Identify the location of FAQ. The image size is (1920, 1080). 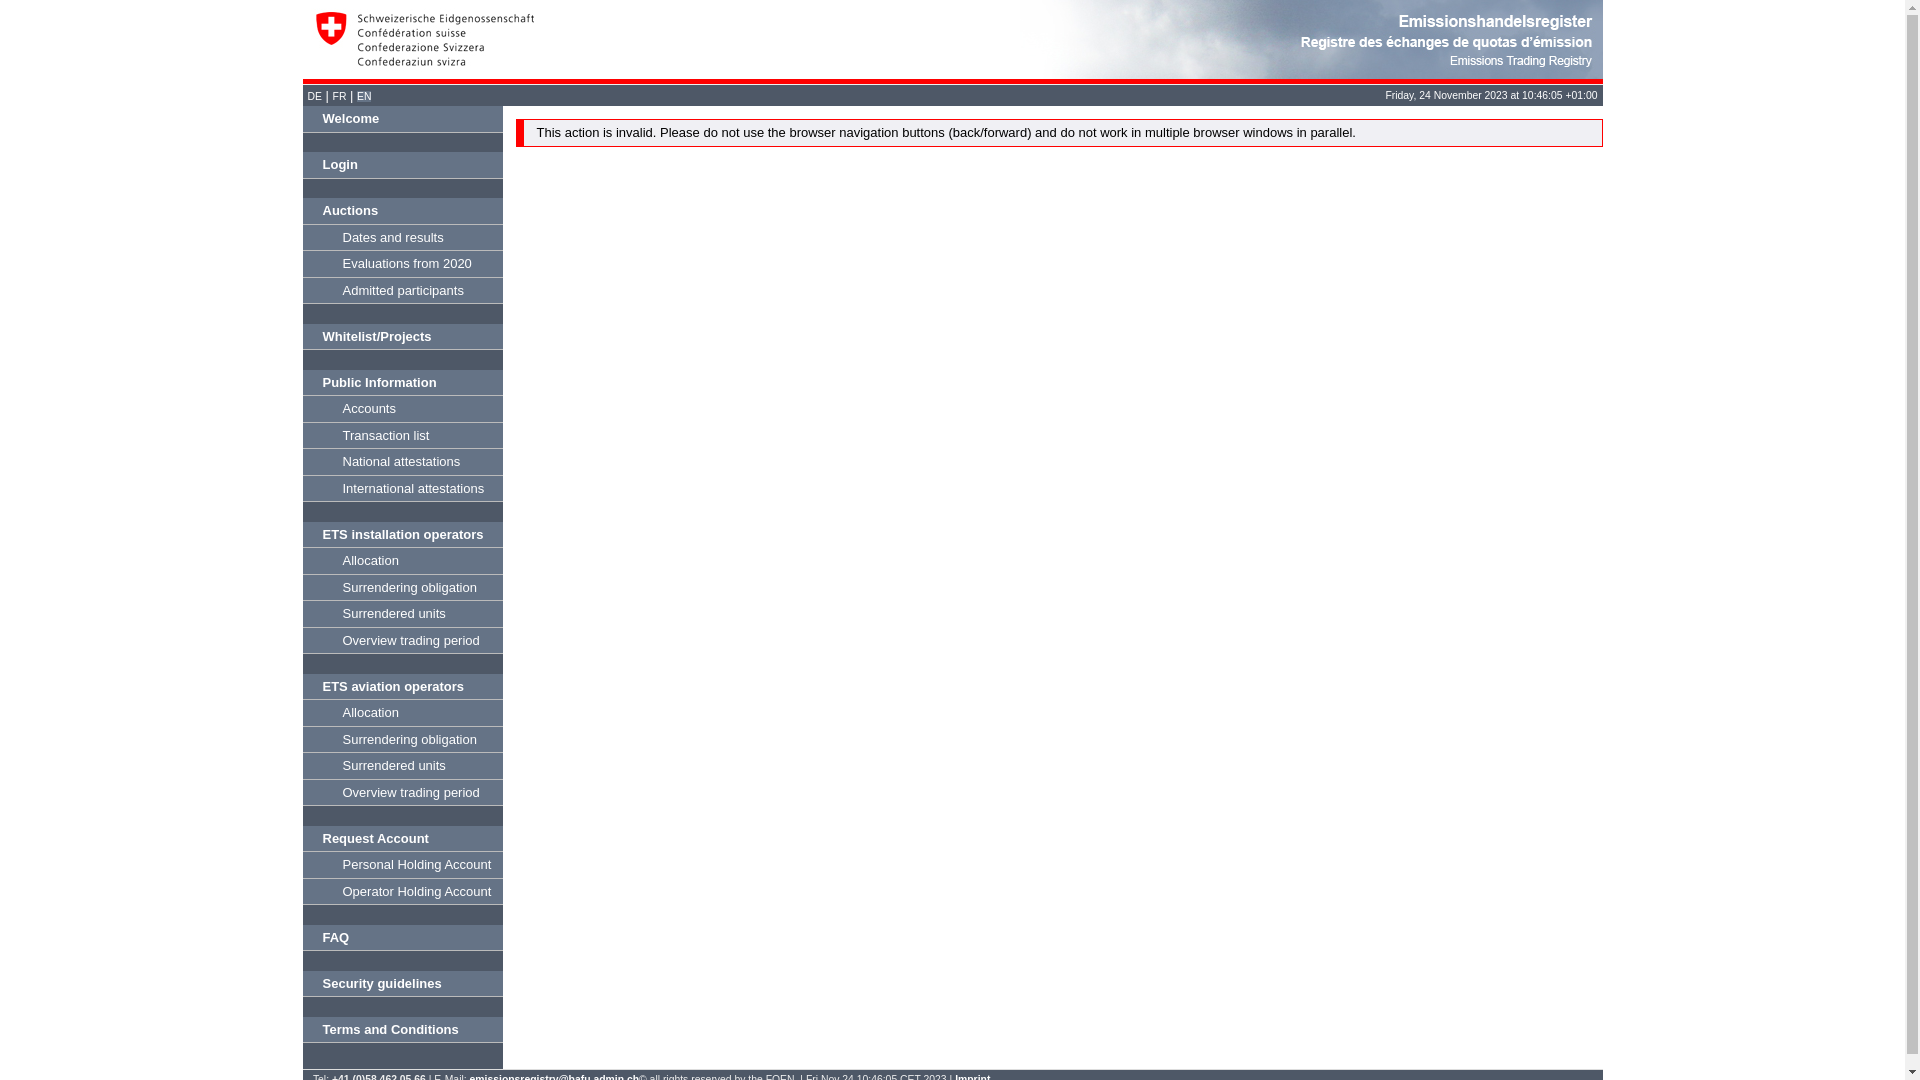
(402, 938).